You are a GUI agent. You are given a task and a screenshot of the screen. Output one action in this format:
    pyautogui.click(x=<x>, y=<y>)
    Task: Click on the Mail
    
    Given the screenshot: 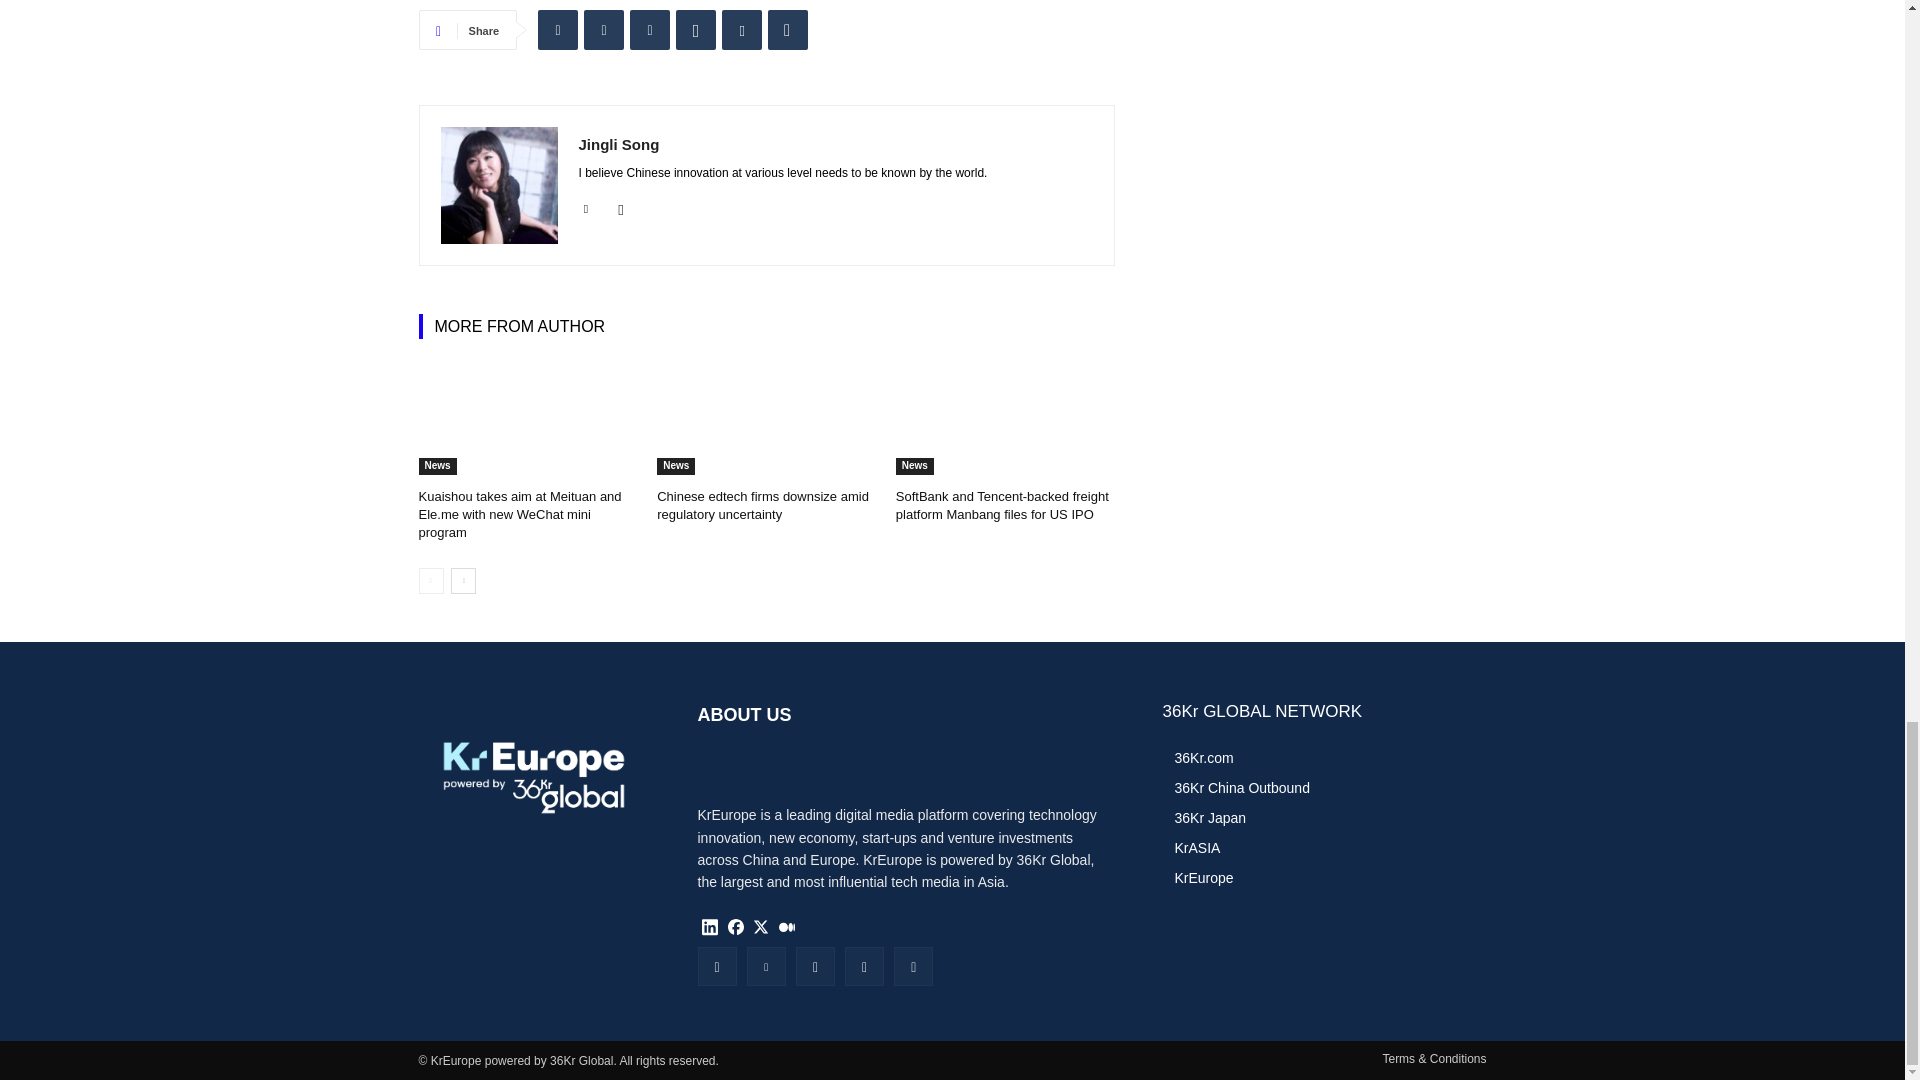 What is the action you would take?
    pyautogui.click(x=622, y=204)
    